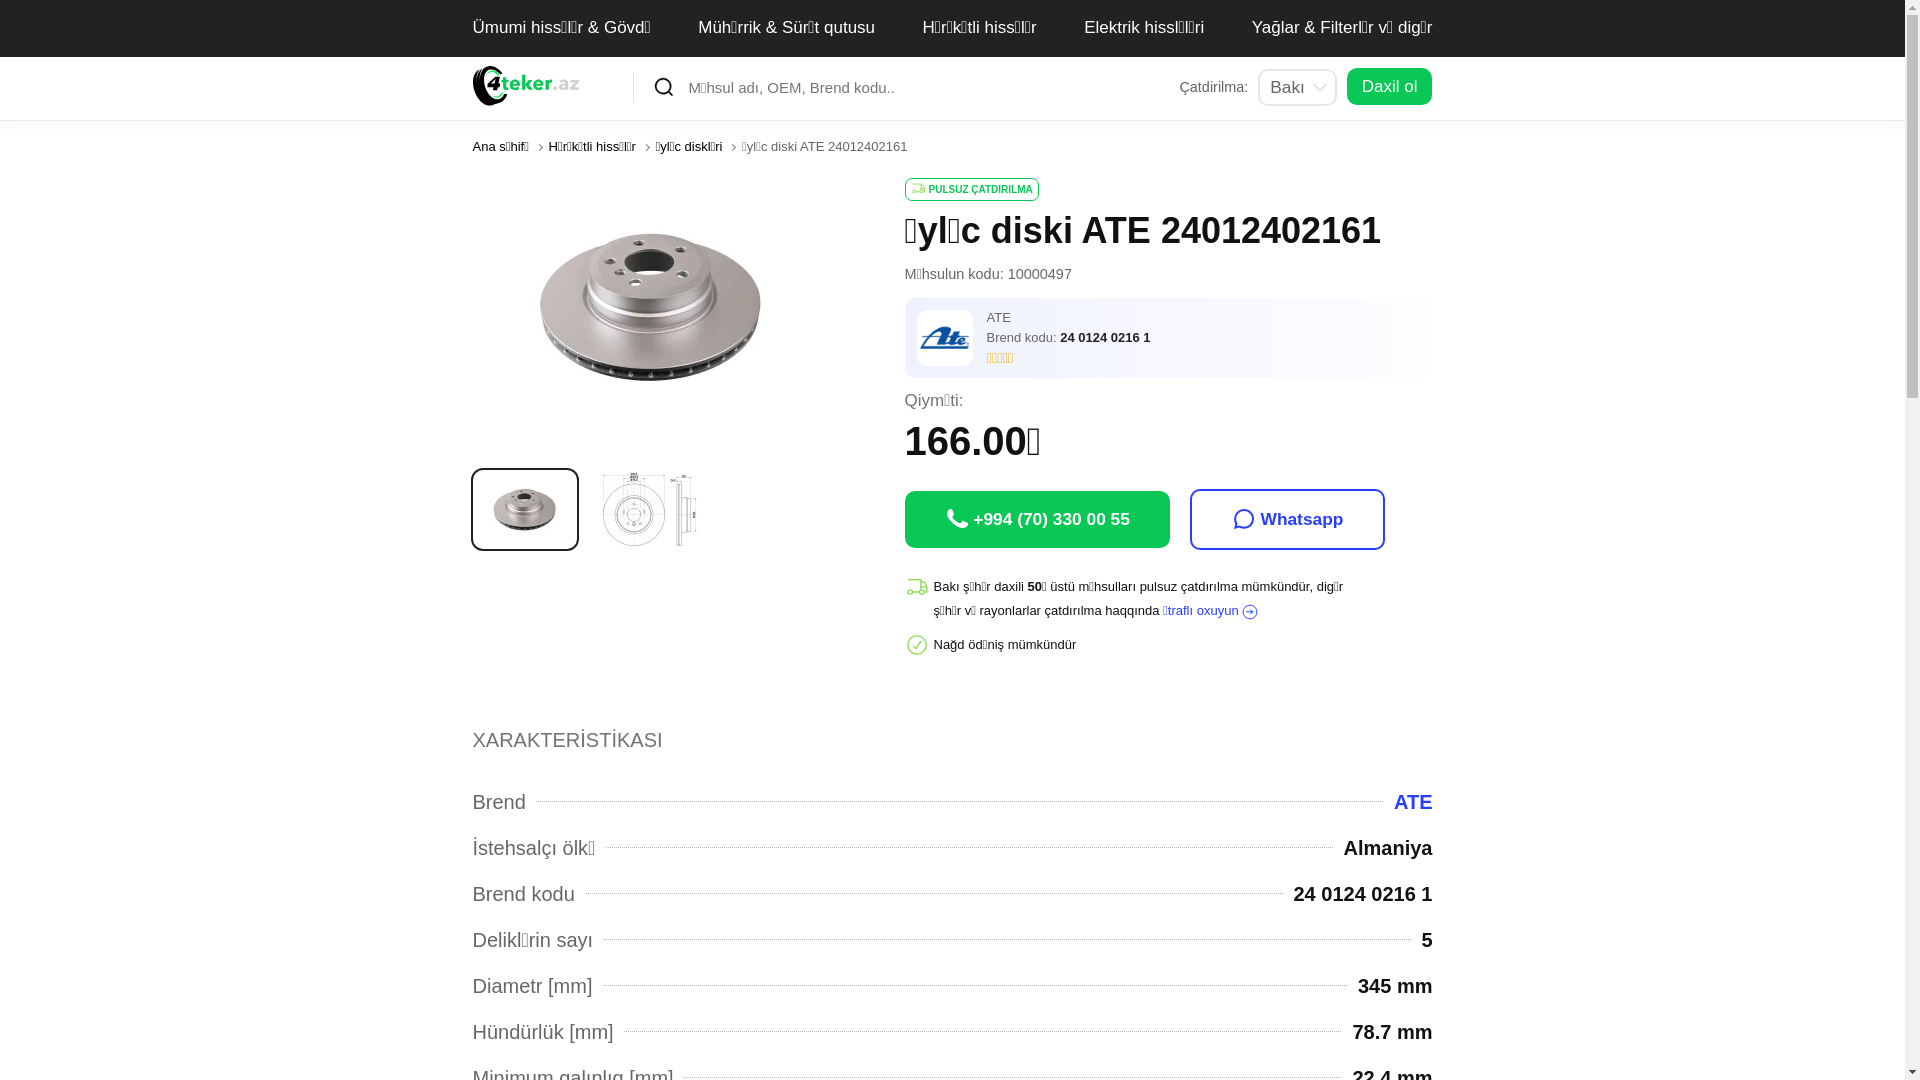 The image size is (1920, 1080). What do you see at coordinates (1288, 520) in the screenshot?
I see `Whatsapp` at bounding box center [1288, 520].